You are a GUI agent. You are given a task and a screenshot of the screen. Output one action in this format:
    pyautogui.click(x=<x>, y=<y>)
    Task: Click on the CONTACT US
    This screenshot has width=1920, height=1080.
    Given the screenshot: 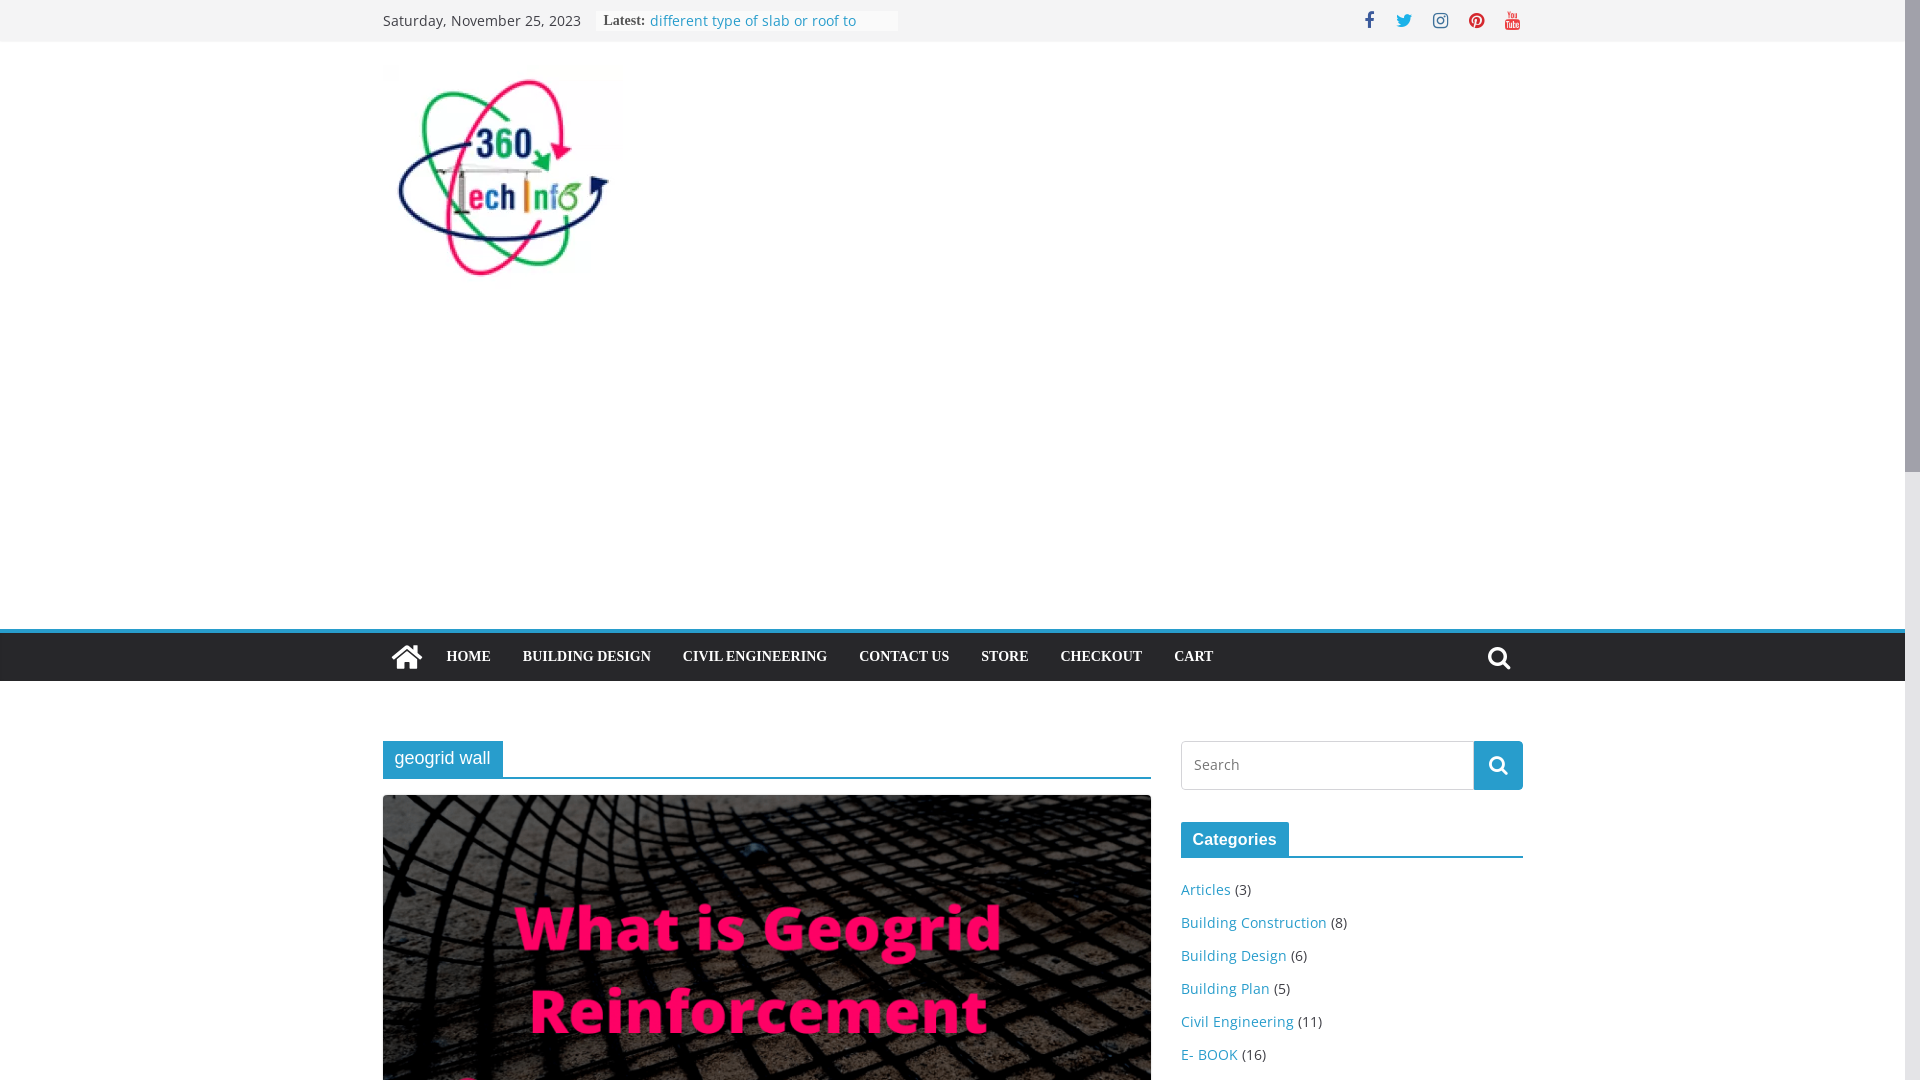 What is the action you would take?
    pyautogui.click(x=904, y=657)
    